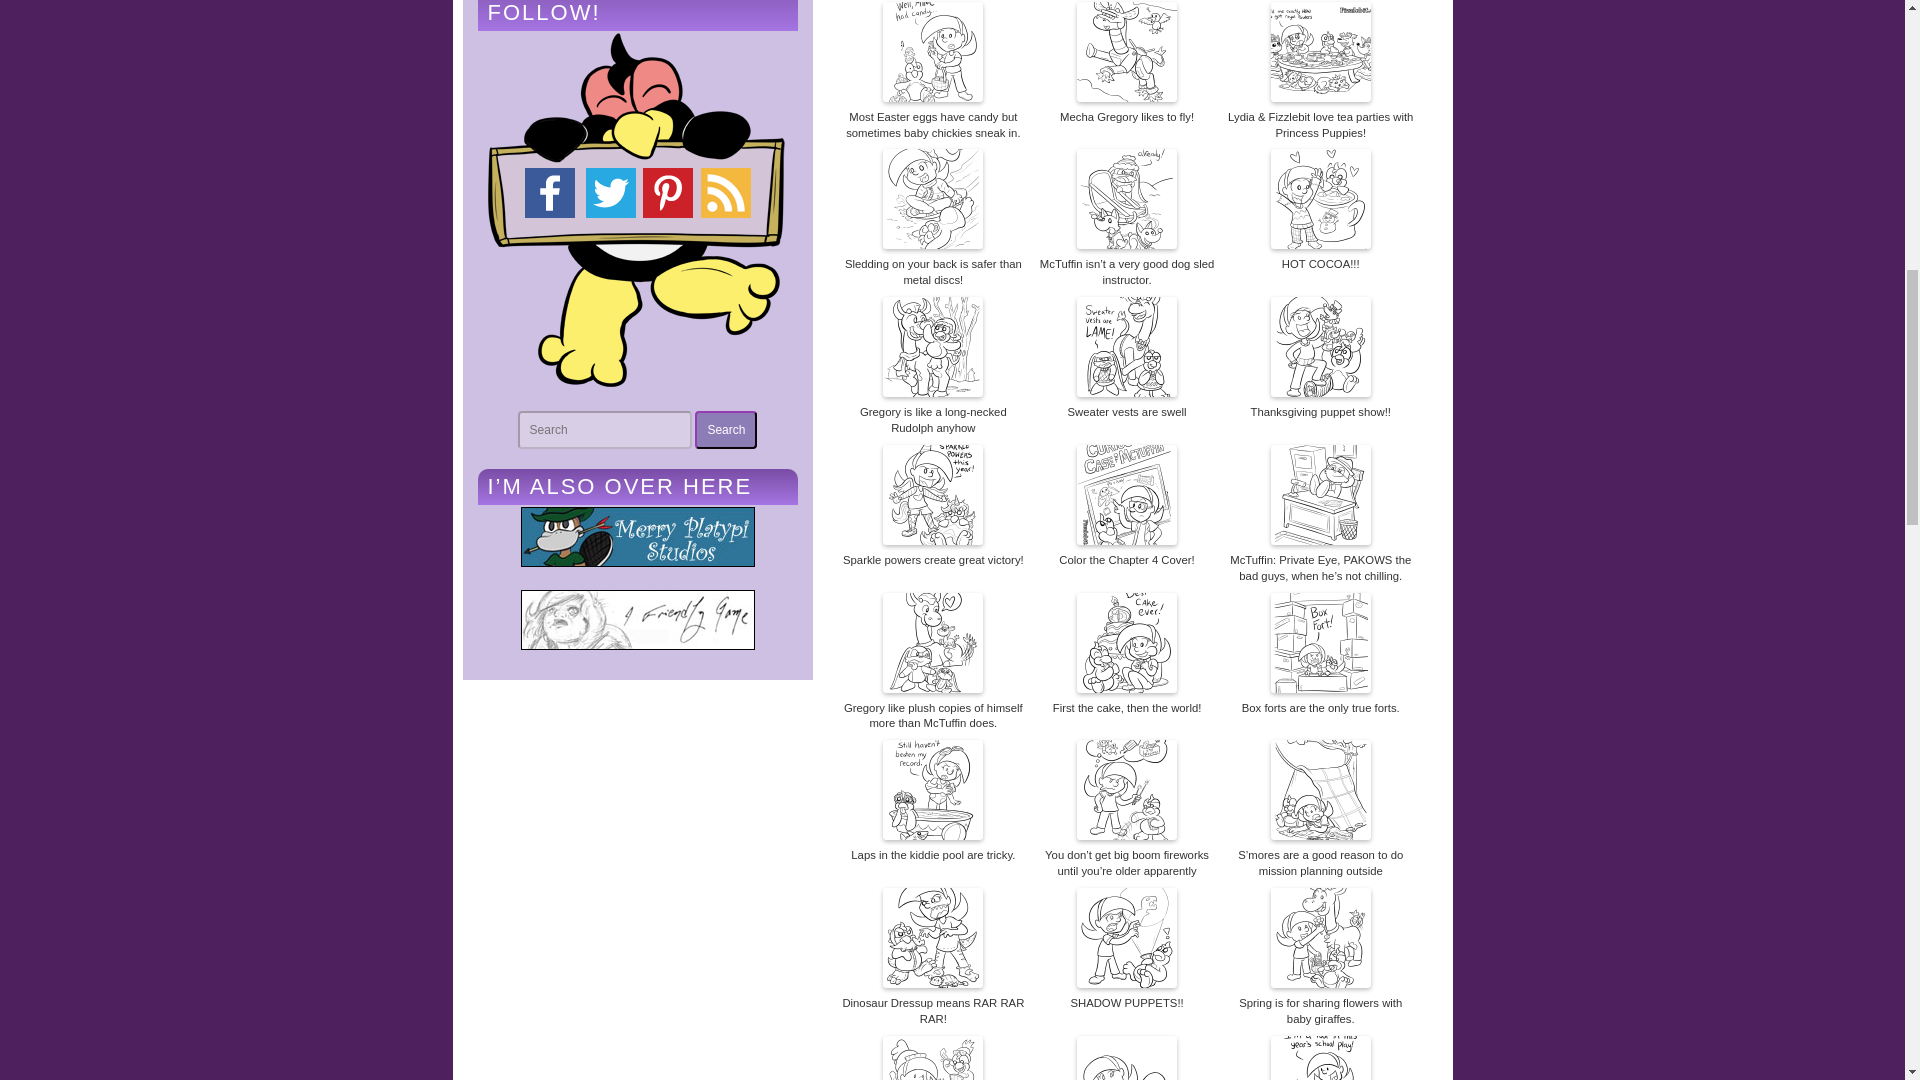  Describe the element at coordinates (726, 430) in the screenshot. I see `Search` at that location.